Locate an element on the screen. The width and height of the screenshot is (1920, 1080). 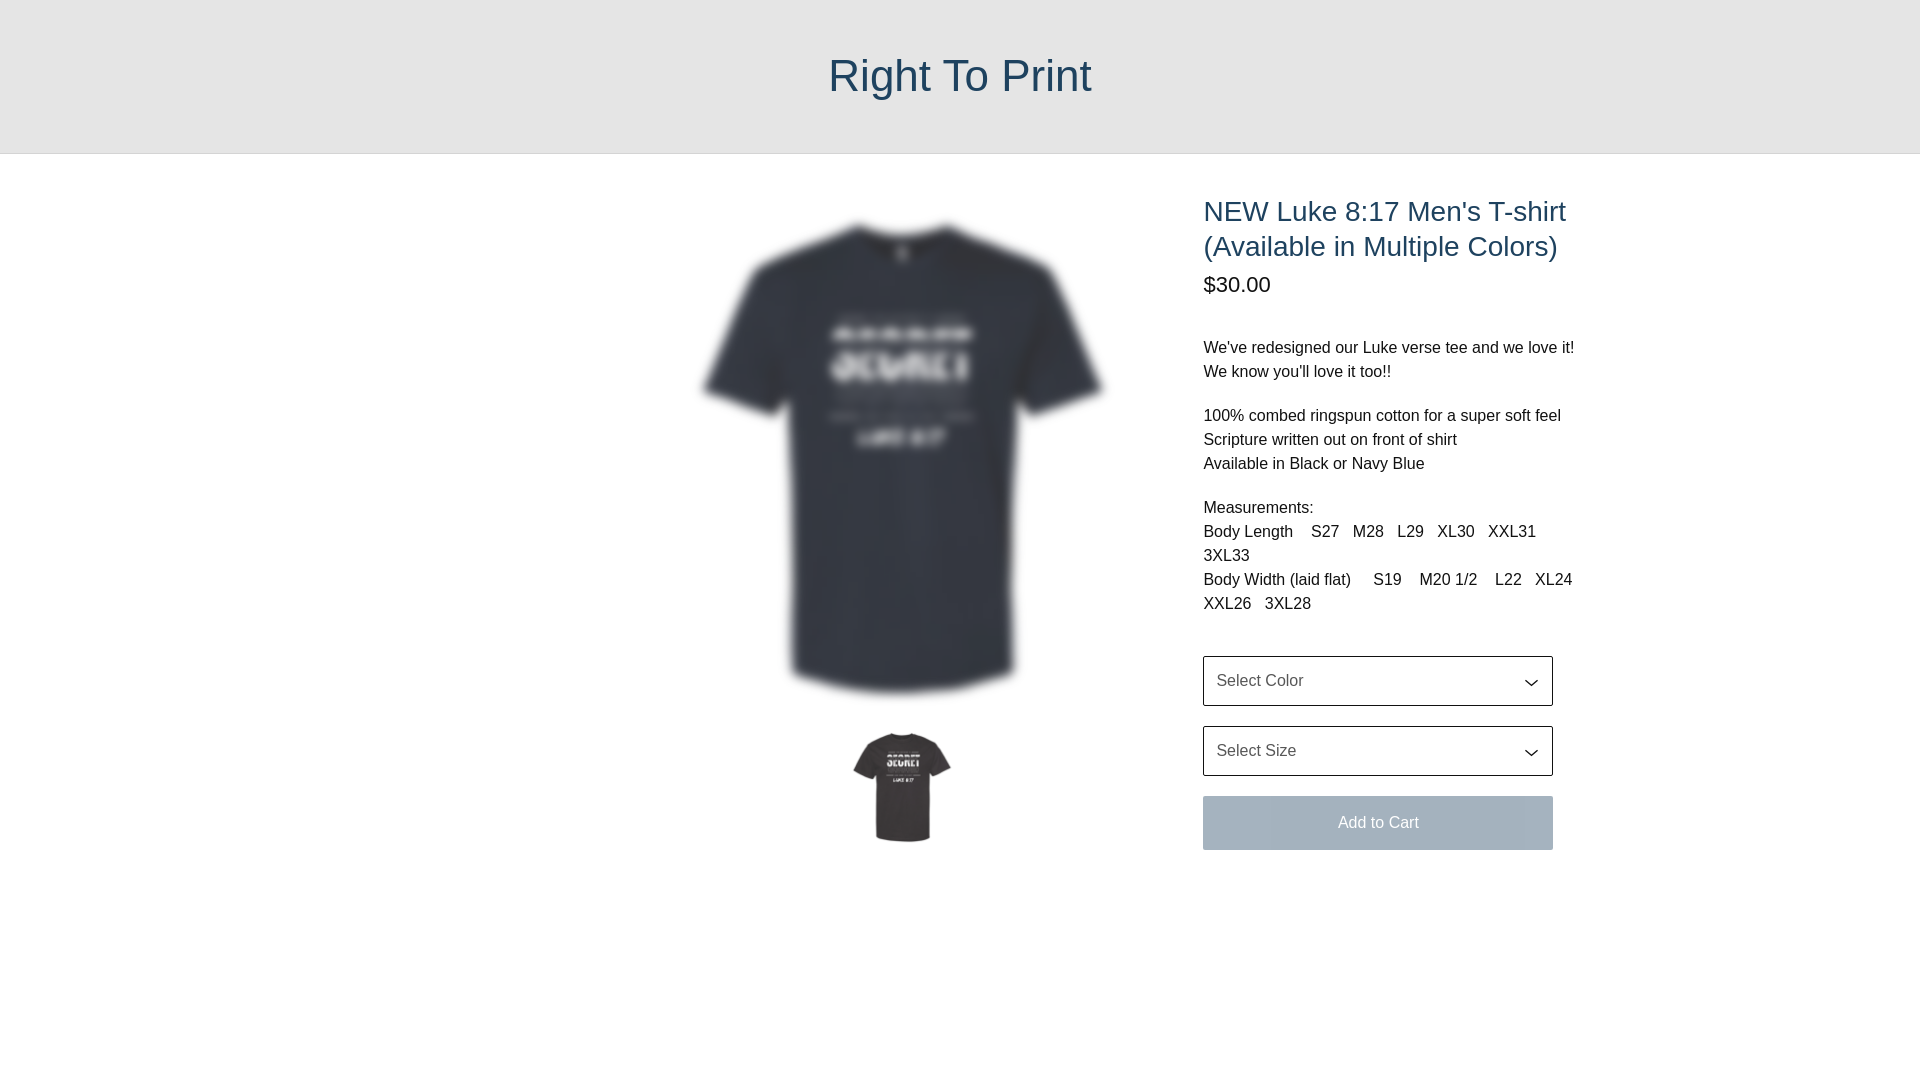
Add to Cart is located at coordinates (1378, 822).